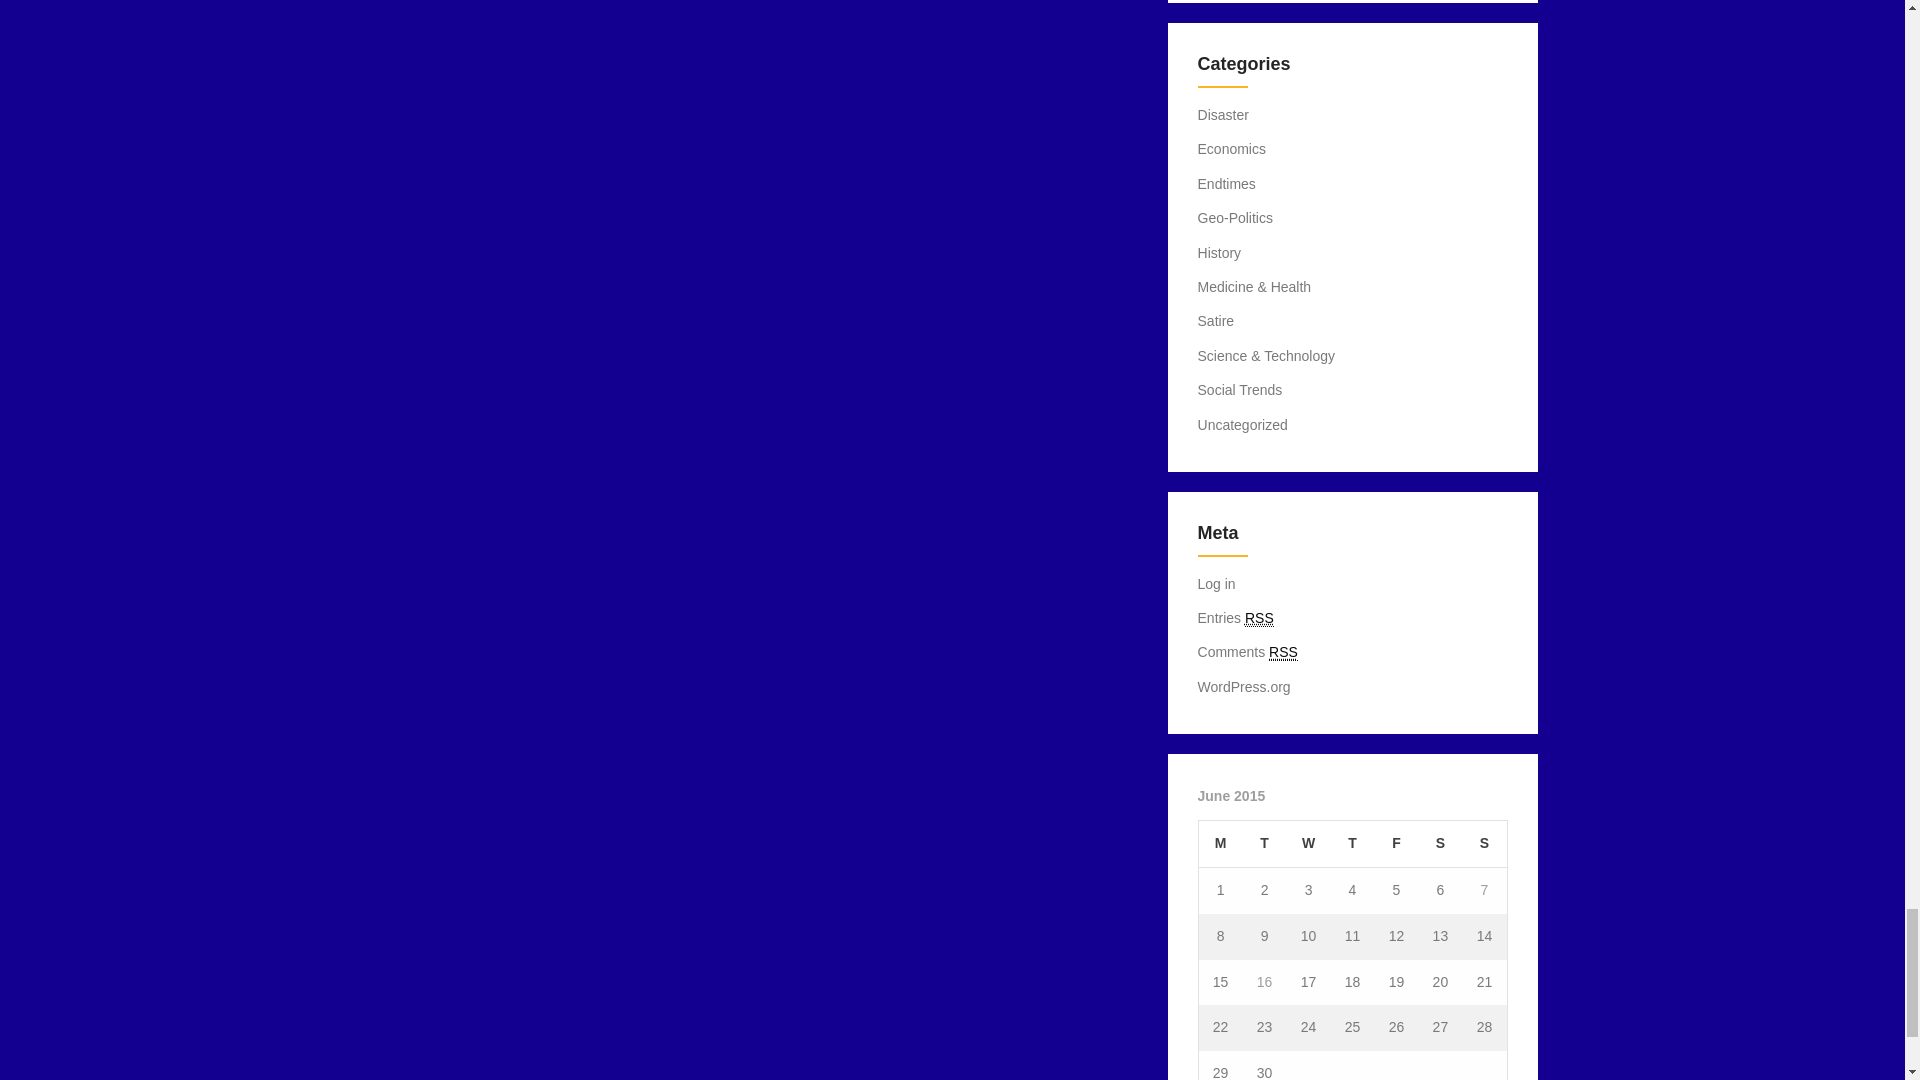 Image resolution: width=1920 pixels, height=1080 pixels. Describe the element at coordinates (1220, 843) in the screenshot. I see `Monday` at that location.